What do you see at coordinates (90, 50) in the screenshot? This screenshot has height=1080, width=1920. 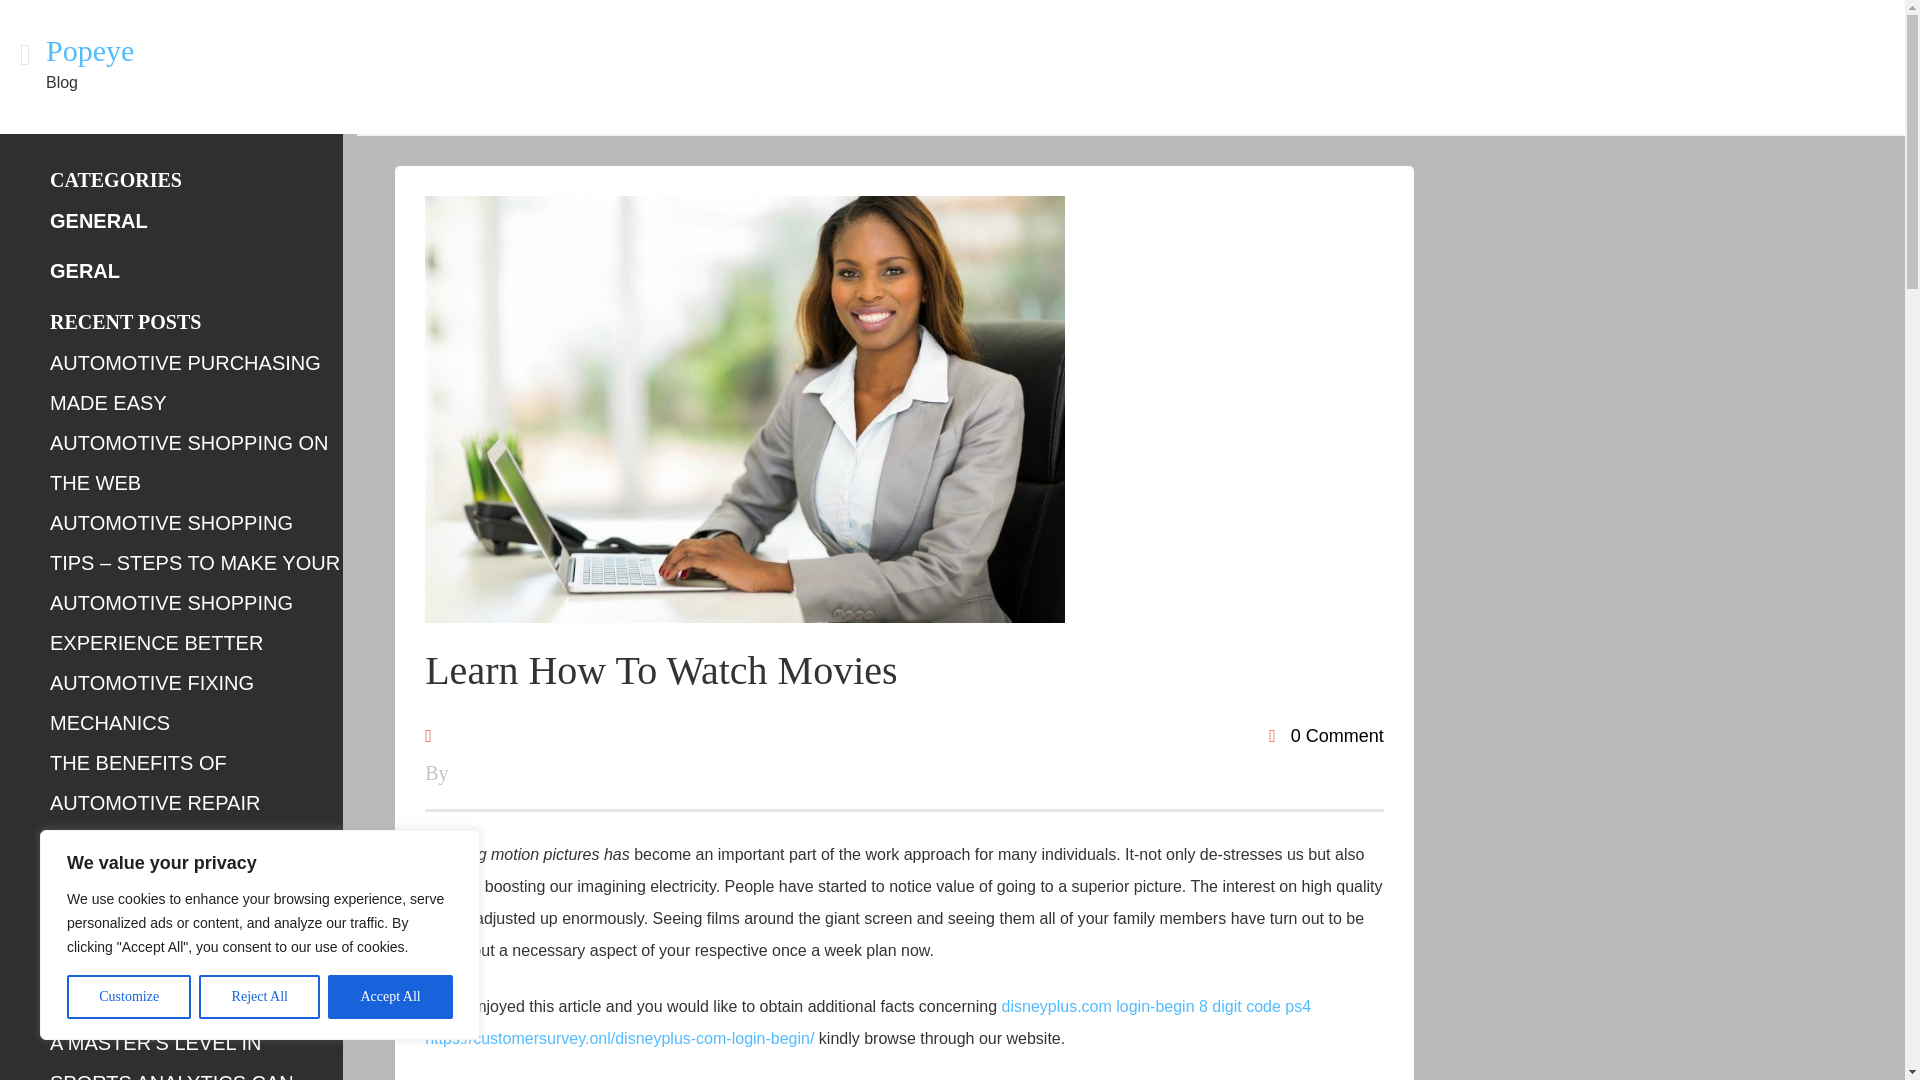 I see `Popeye` at bounding box center [90, 50].